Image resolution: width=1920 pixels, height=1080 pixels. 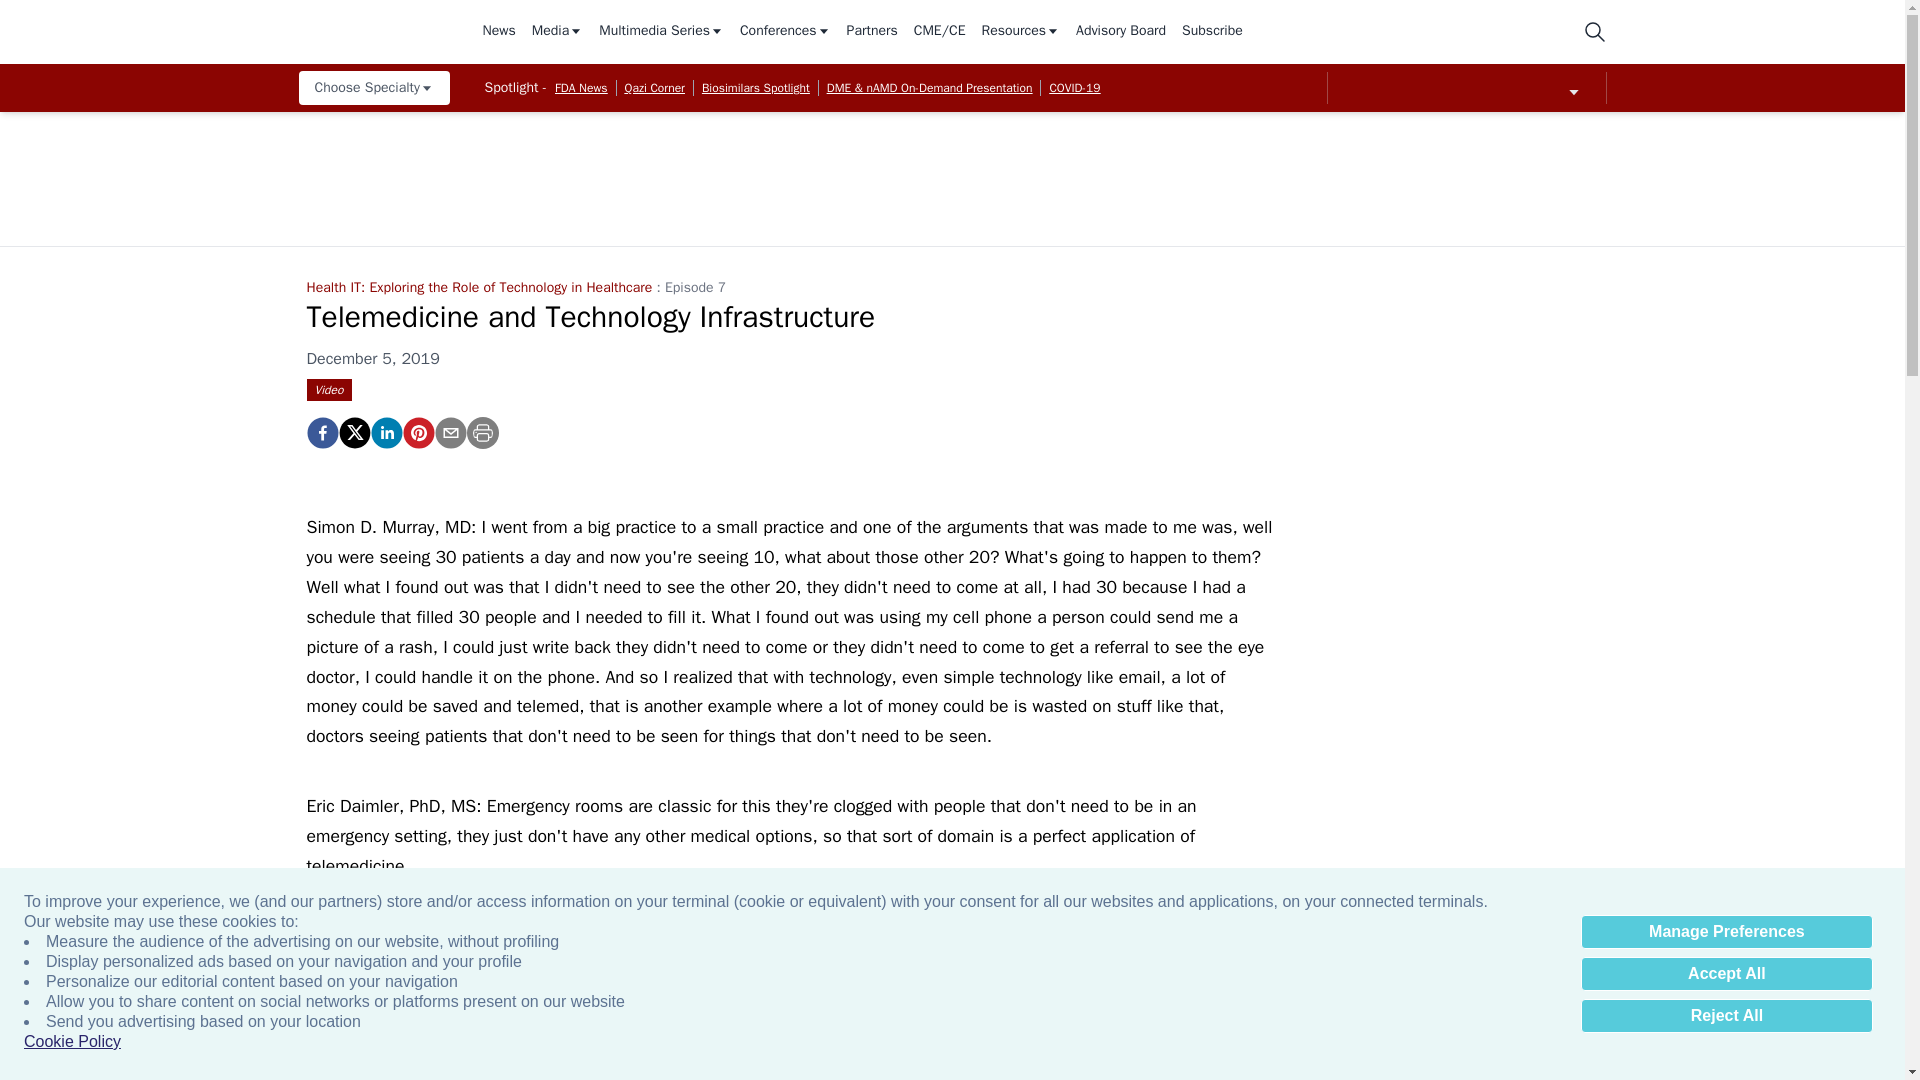 What do you see at coordinates (373, 88) in the screenshot?
I see `Choose Specialty` at bounding box center [373, 88].